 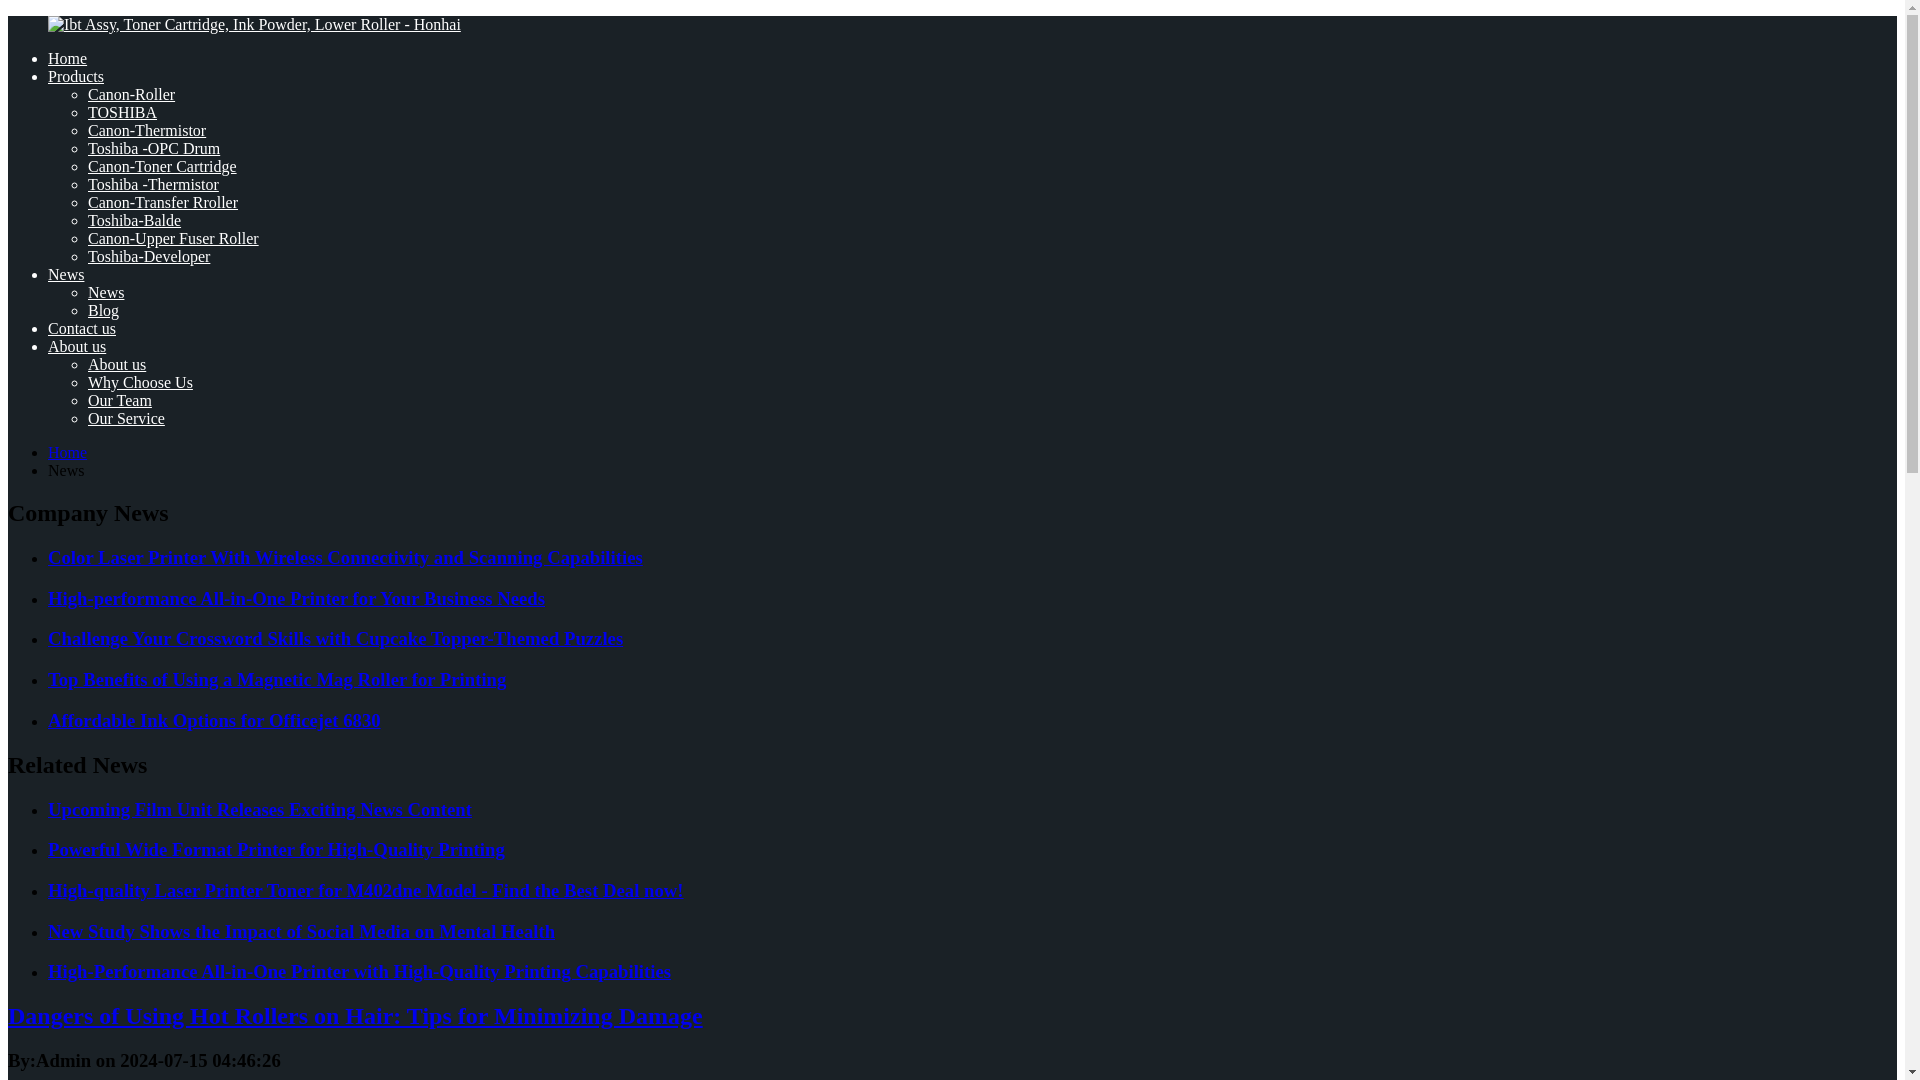 I want to click on Blog, so click(x=104, y=310).